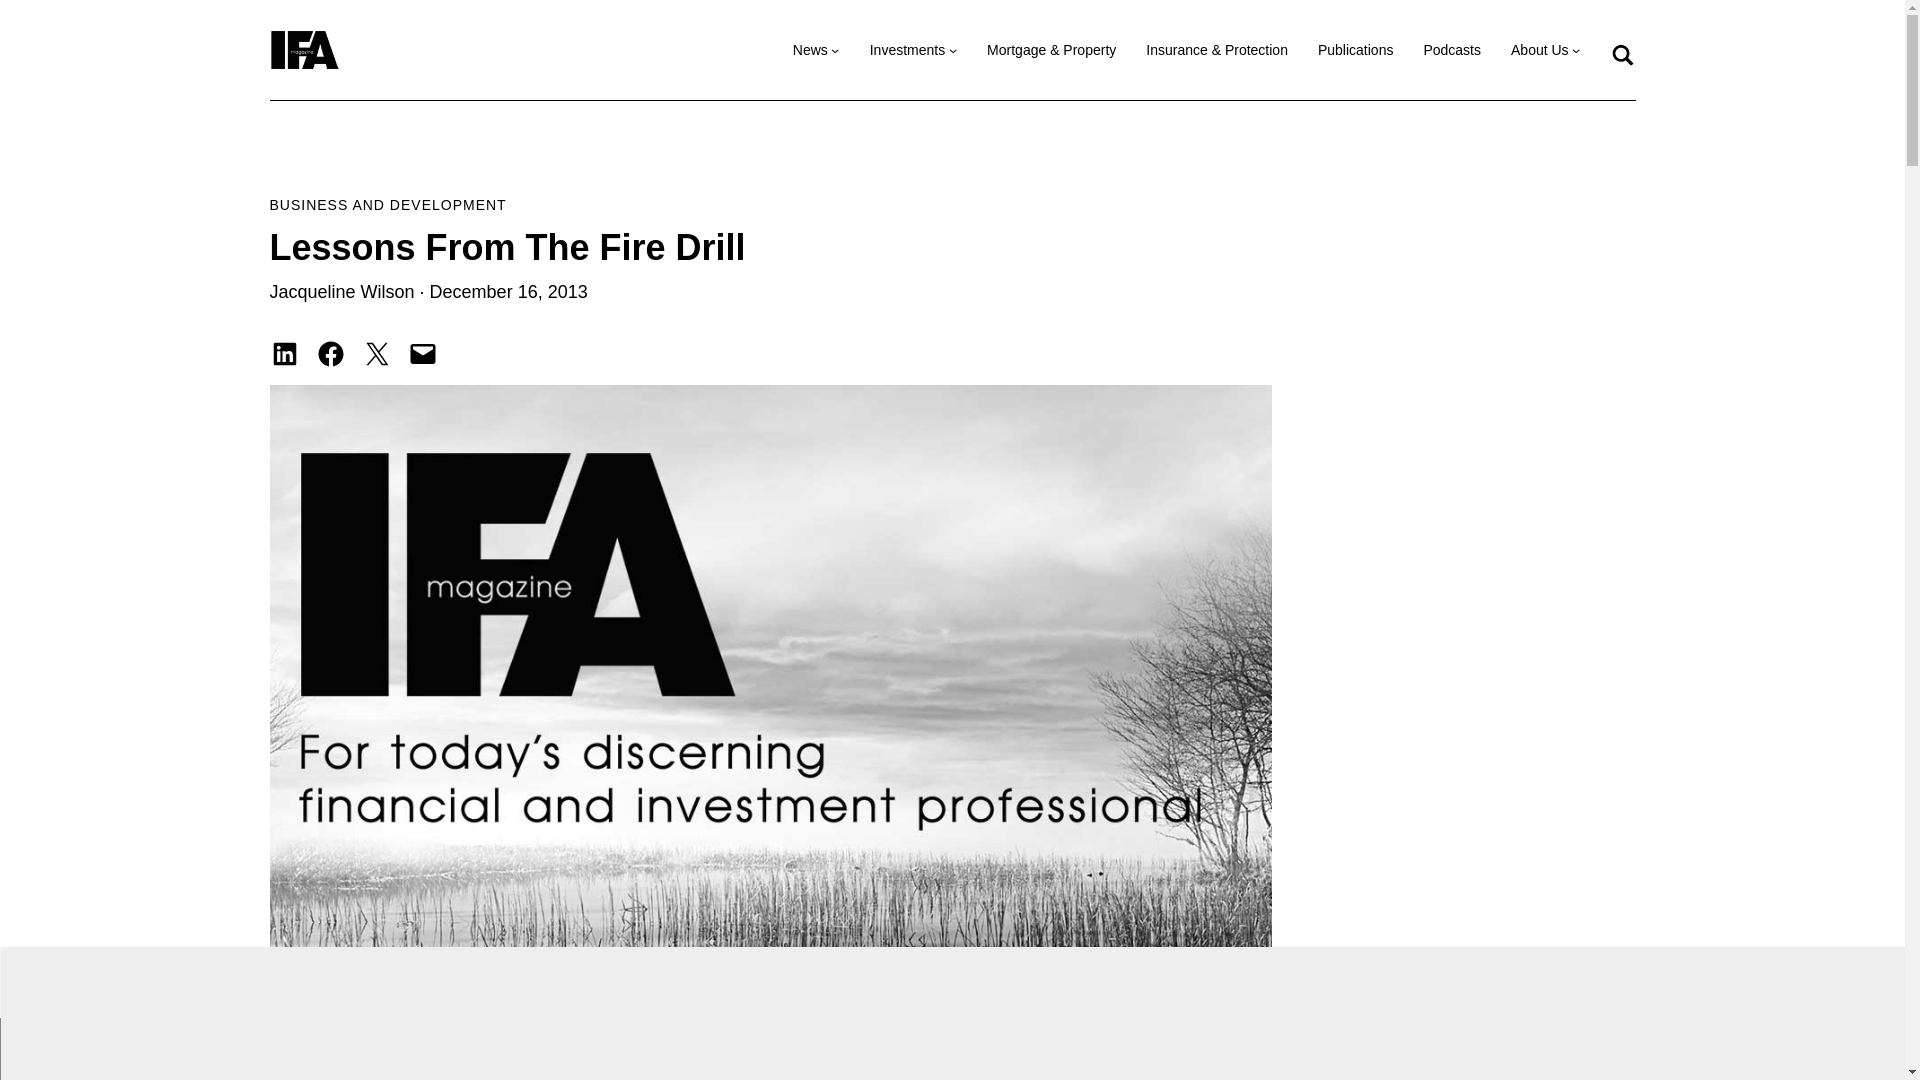 This screenshot has width=1920, height=1080. I want to click on Publications, so click(1355, 50).